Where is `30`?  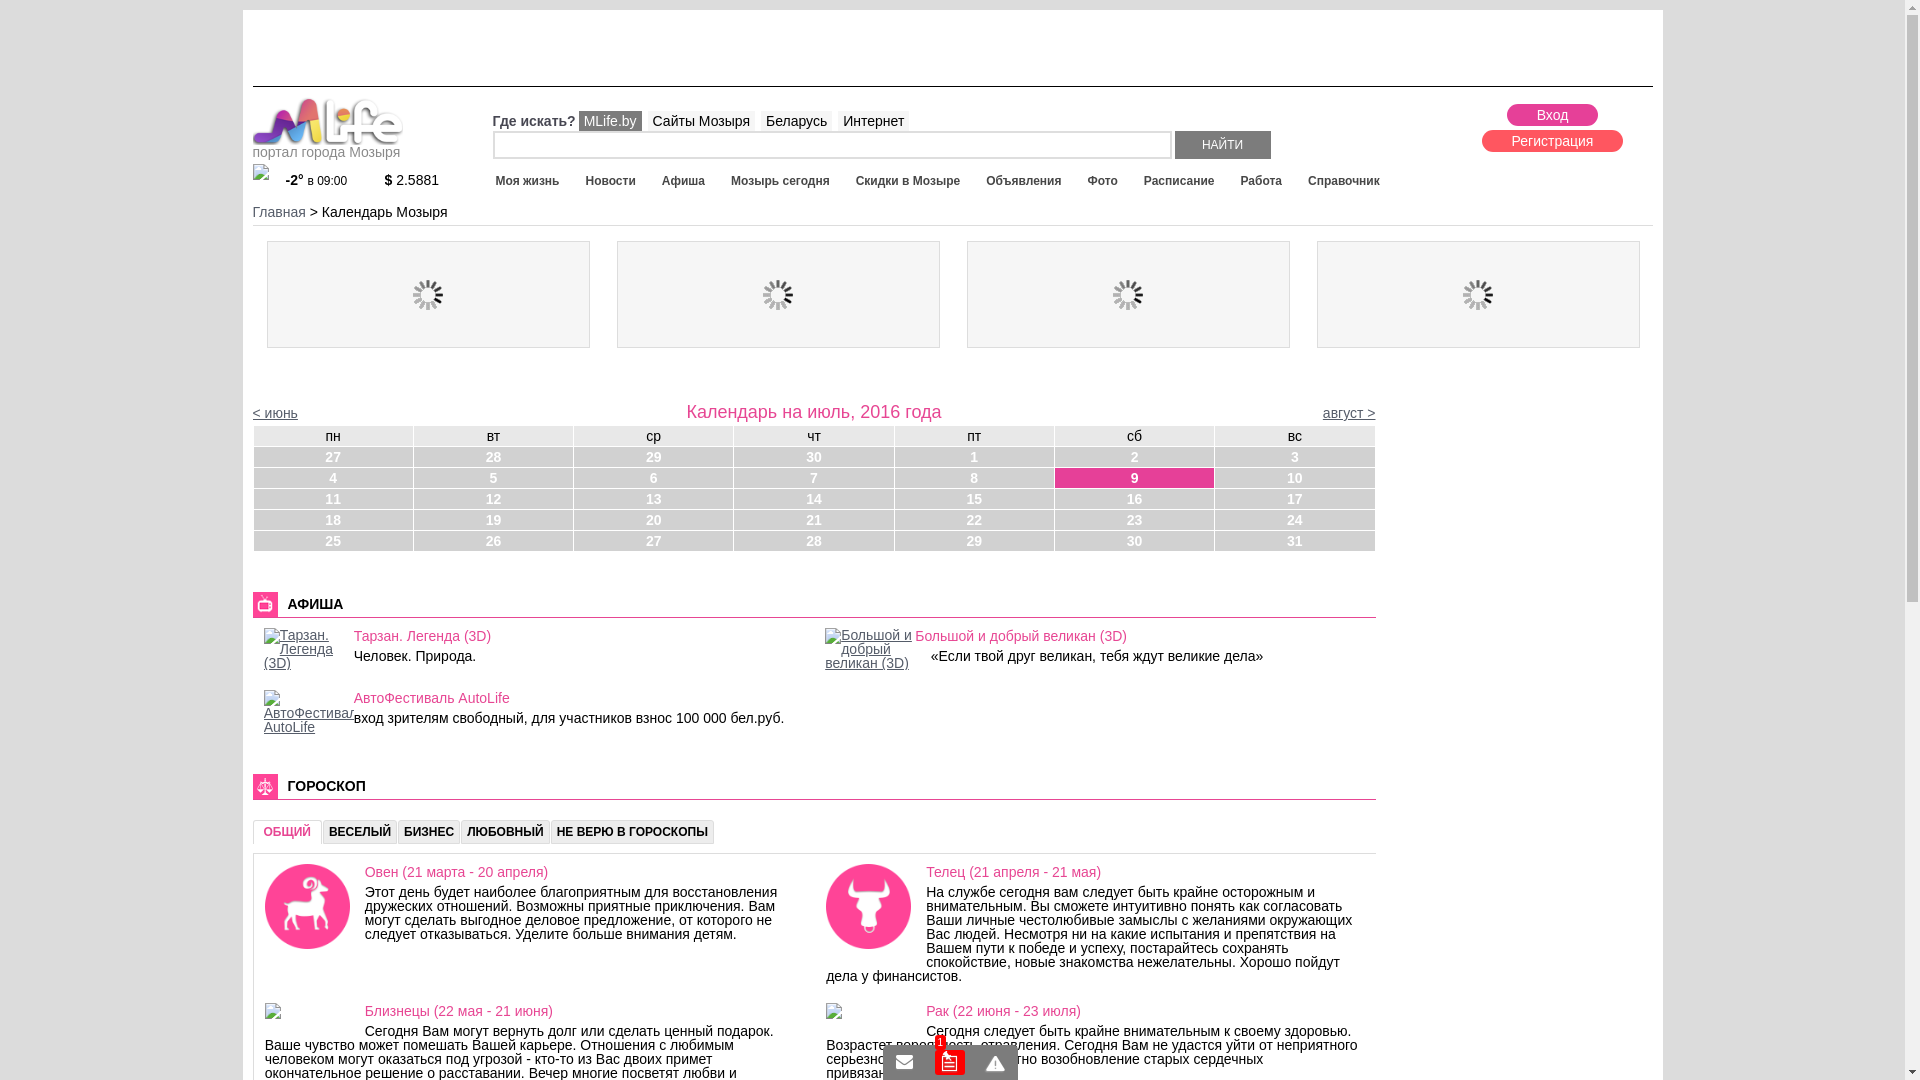 30 is located at coordinates (1134, 541).